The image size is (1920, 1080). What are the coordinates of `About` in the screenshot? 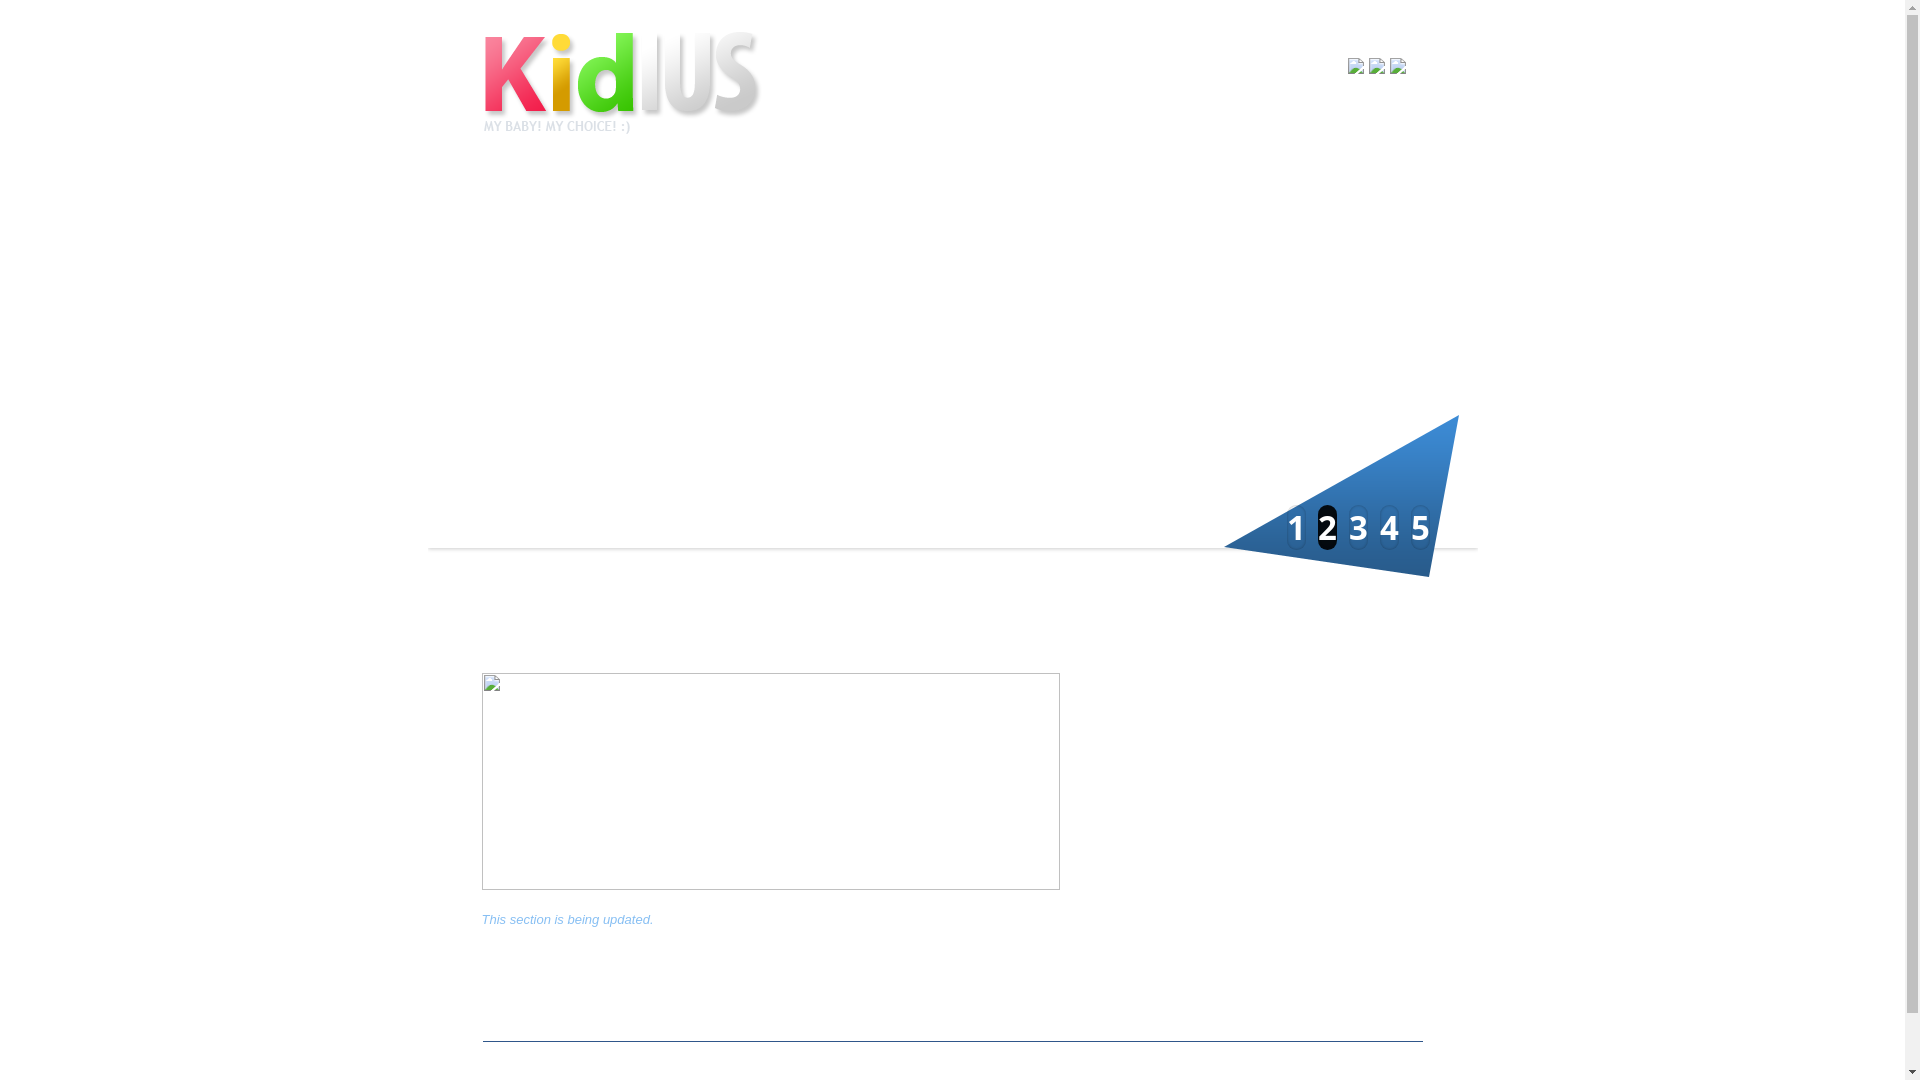 It's located at (654, 188).